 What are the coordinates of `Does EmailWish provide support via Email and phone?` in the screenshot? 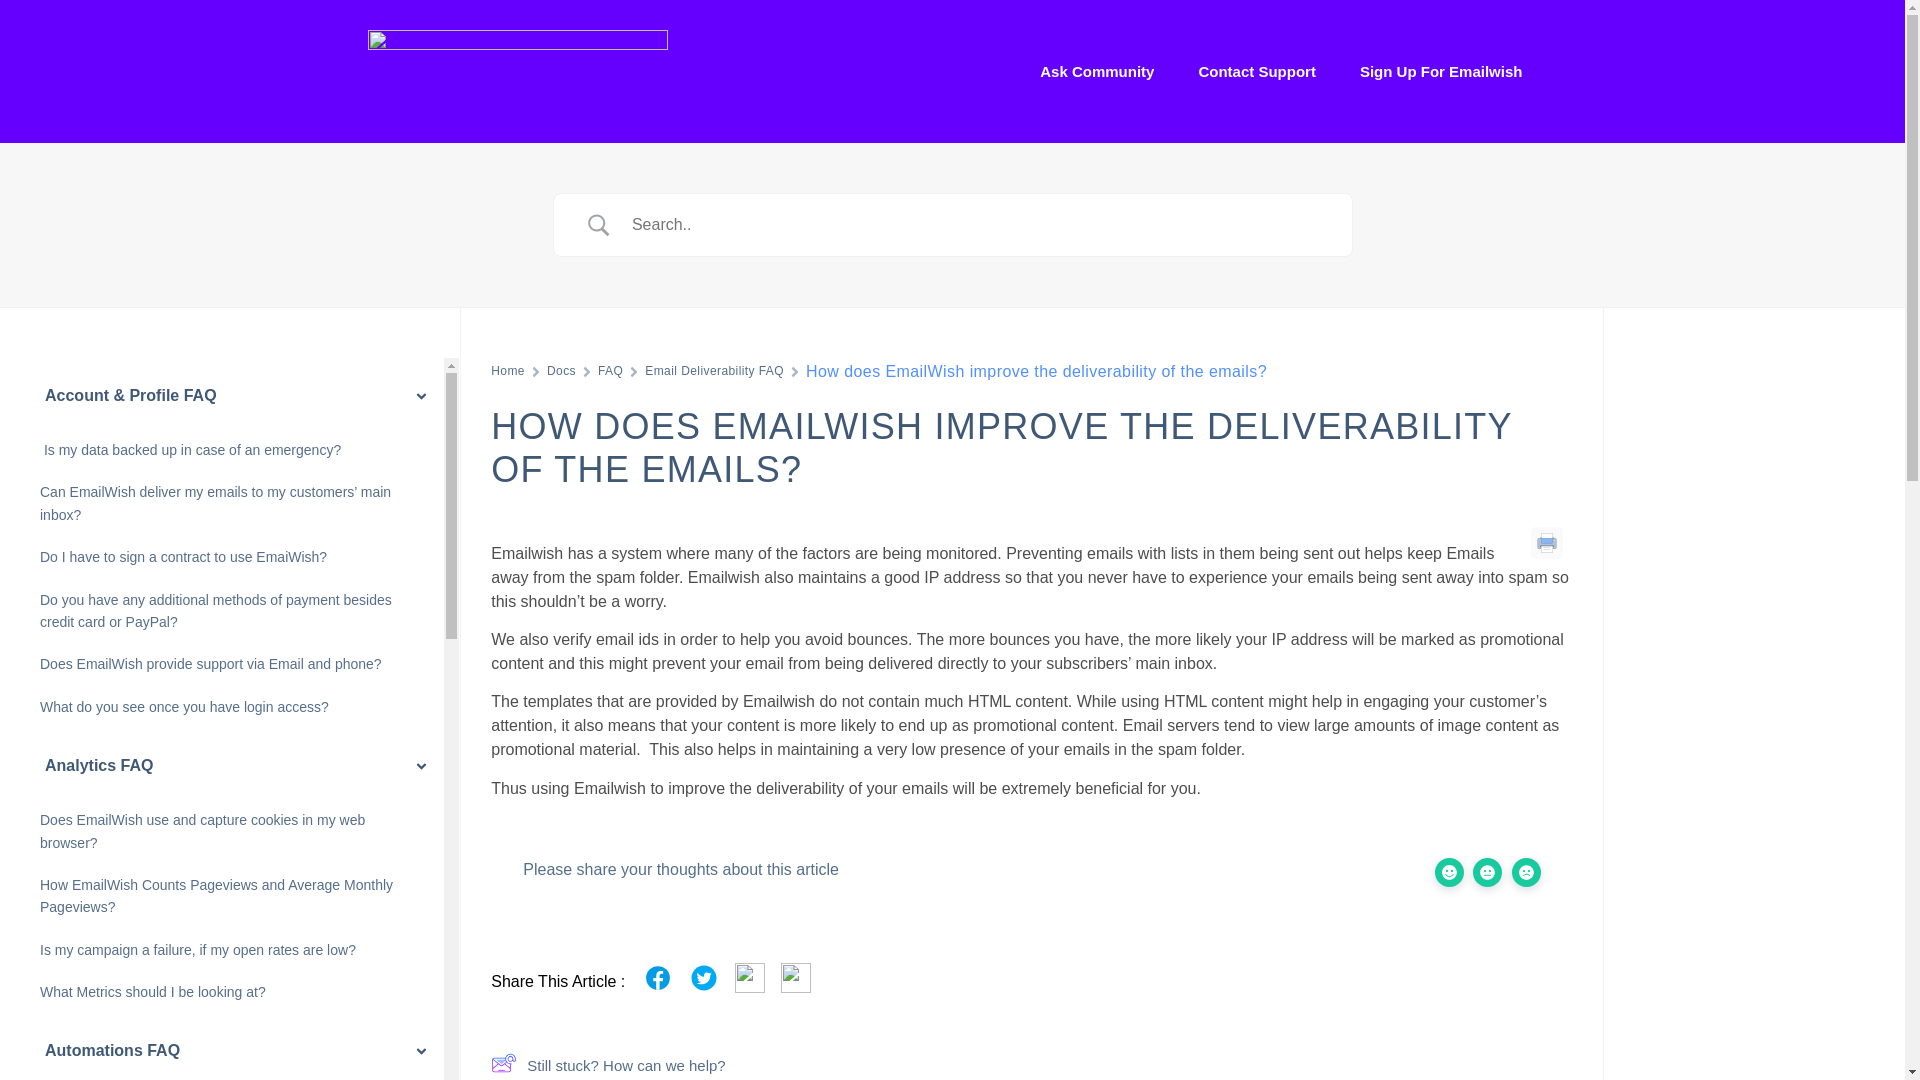 It's located at (211, 664).